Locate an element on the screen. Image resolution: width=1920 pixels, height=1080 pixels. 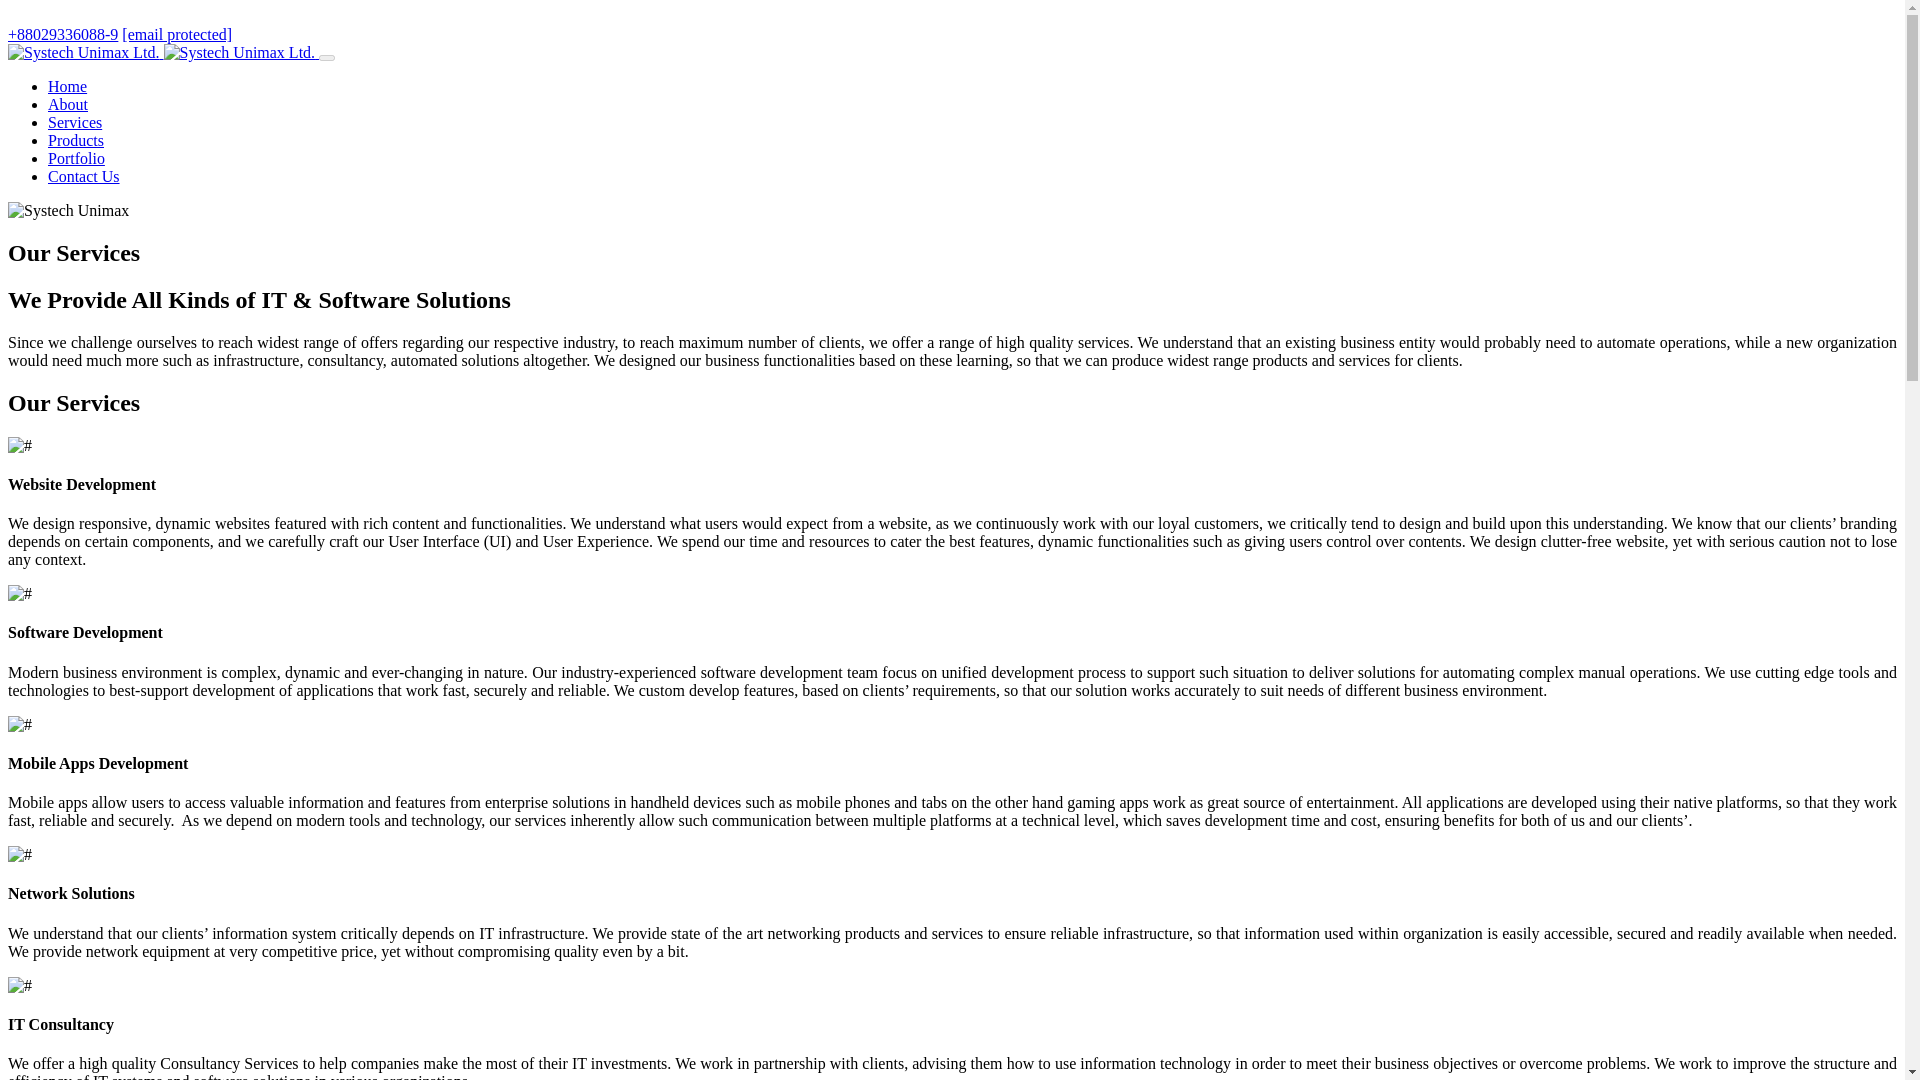
Contact Us is located at coordinates (84, 176).